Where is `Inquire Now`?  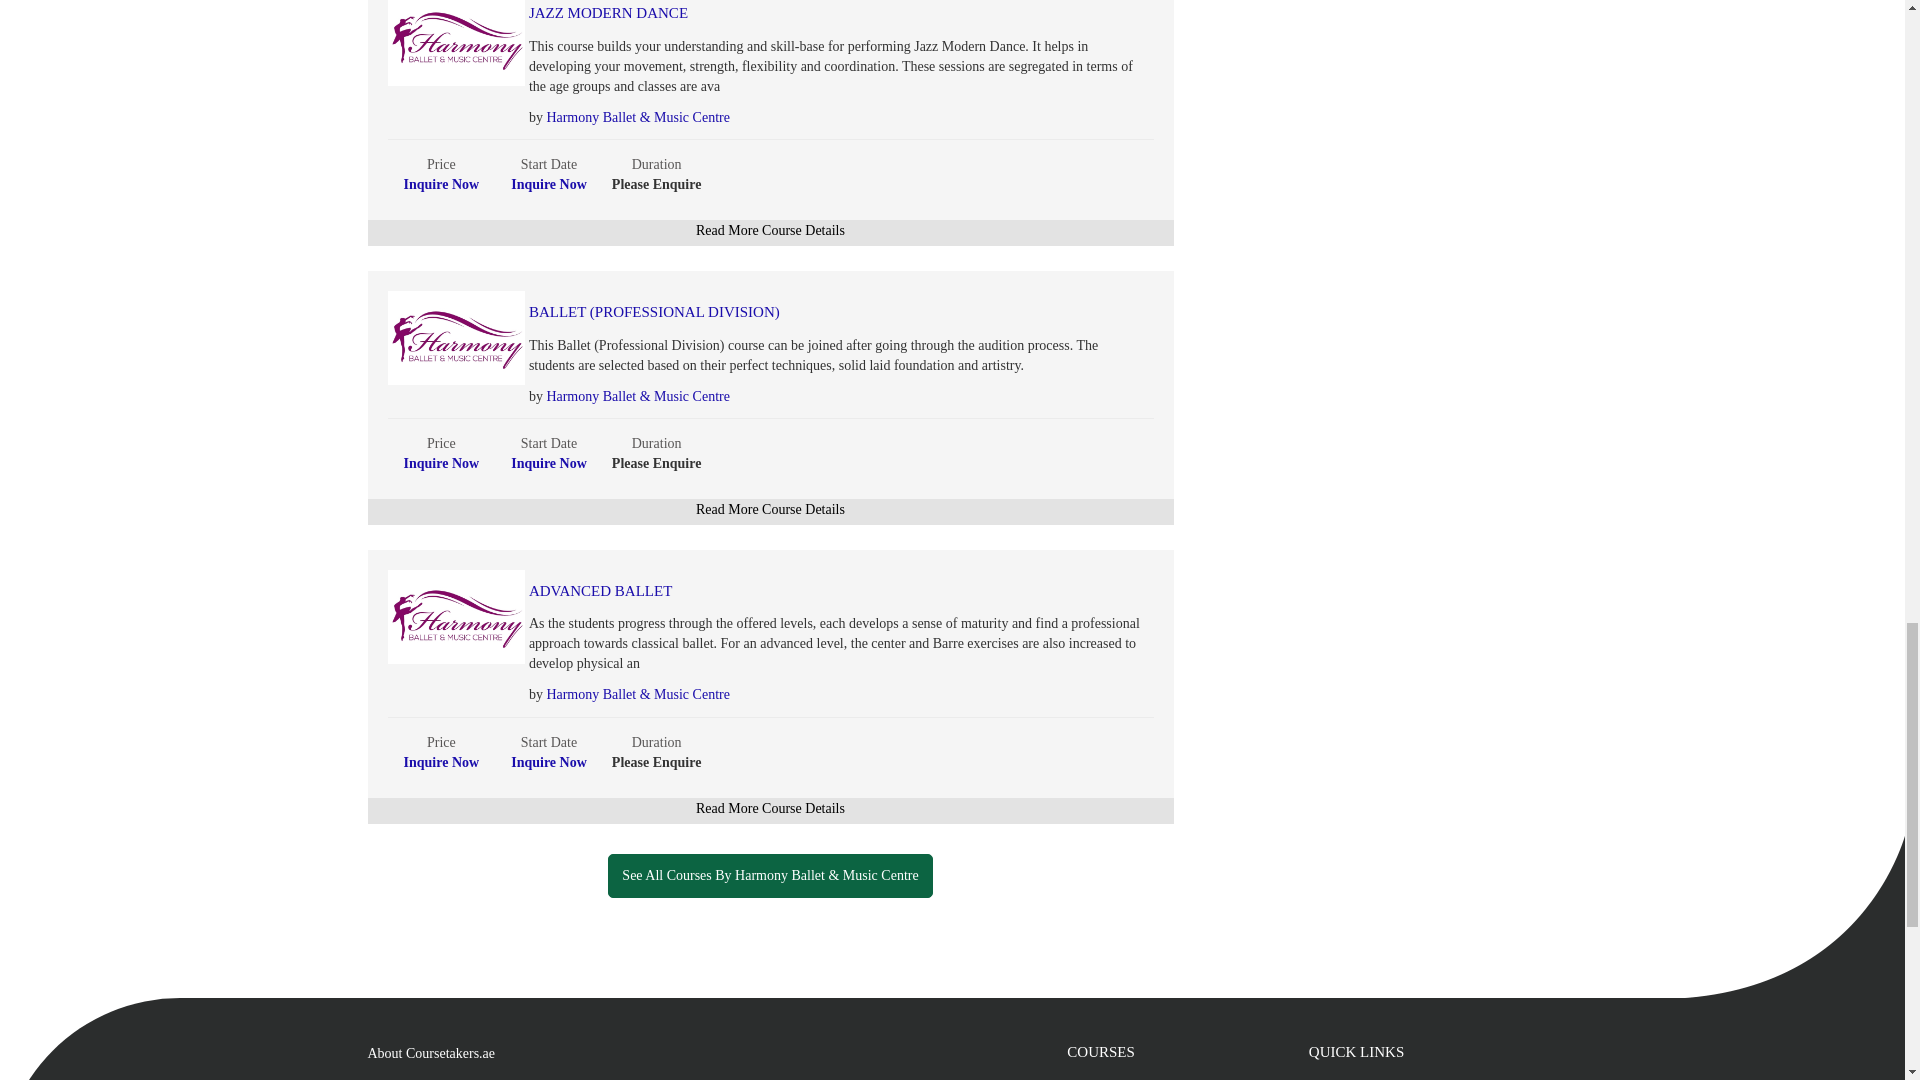 Inquire Now is located at coordinates (548, 462).